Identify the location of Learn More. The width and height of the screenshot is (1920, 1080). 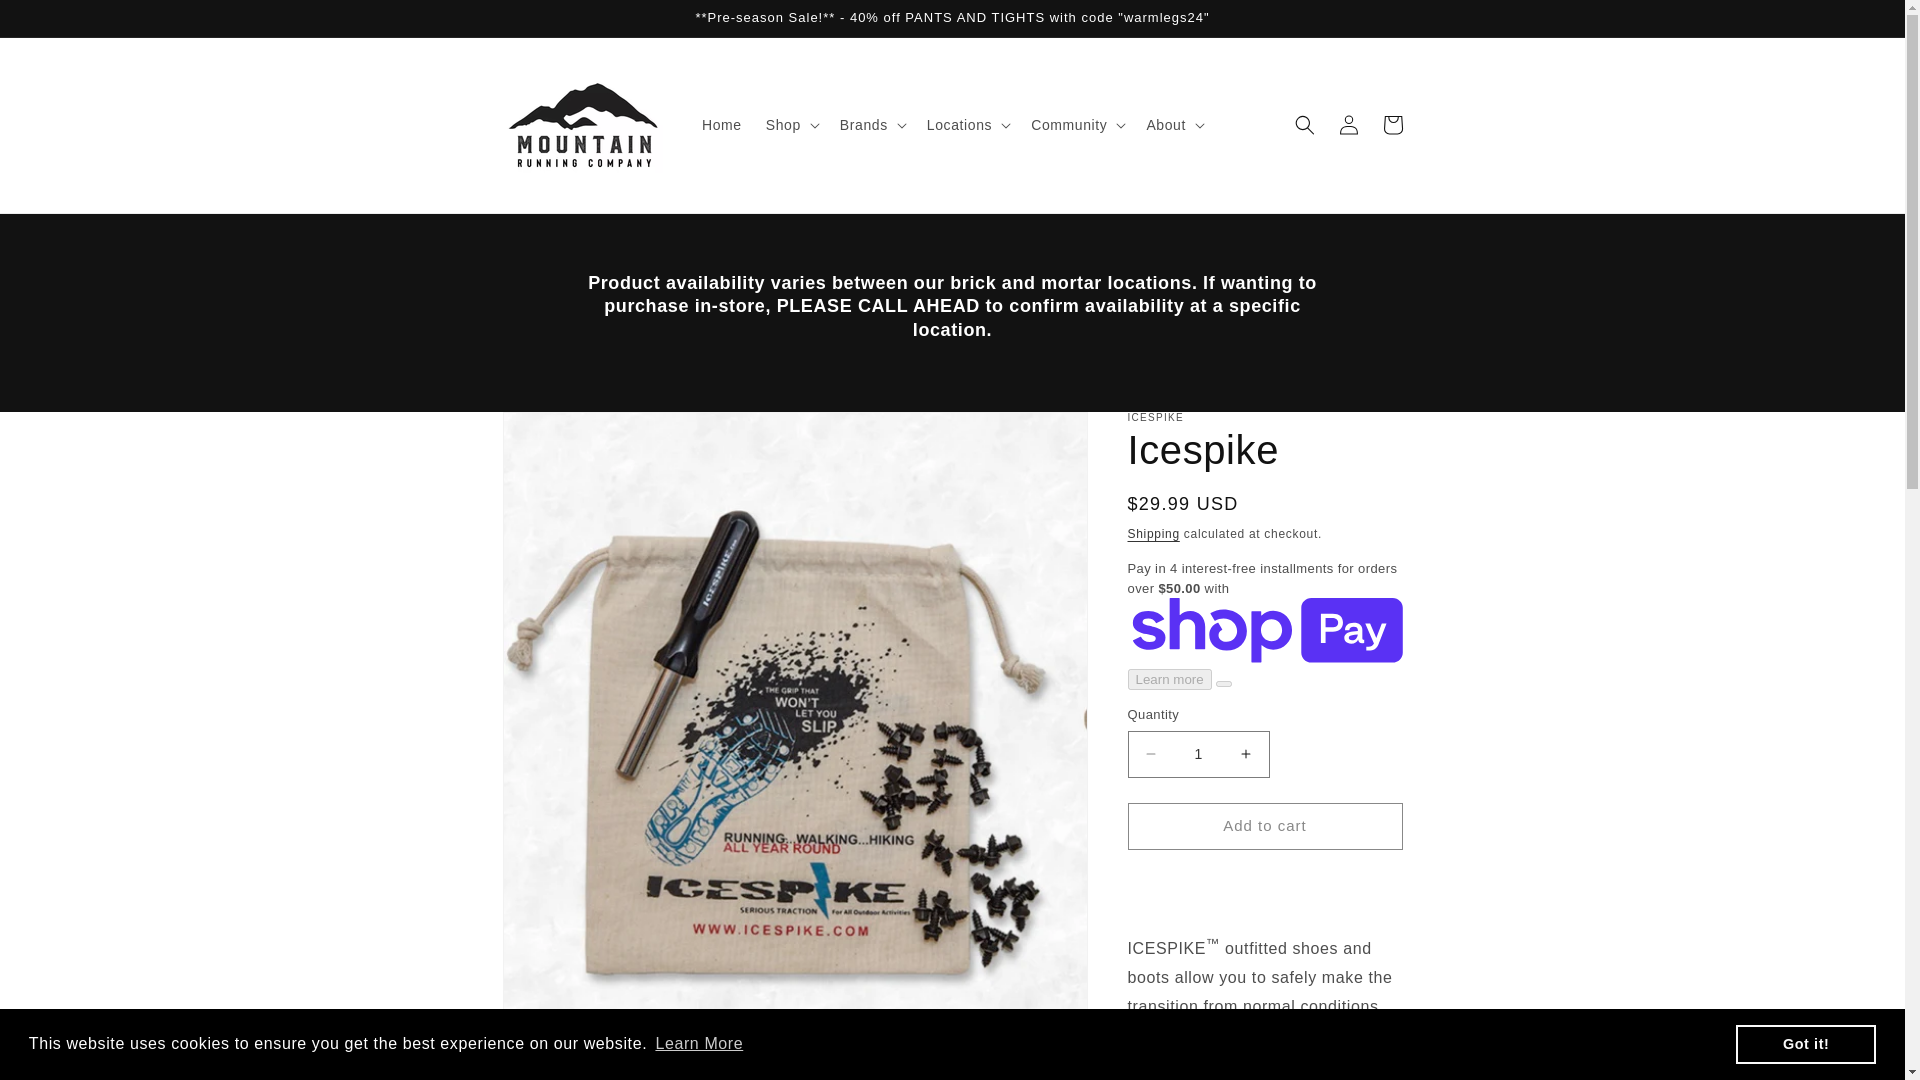
(699, 1044).